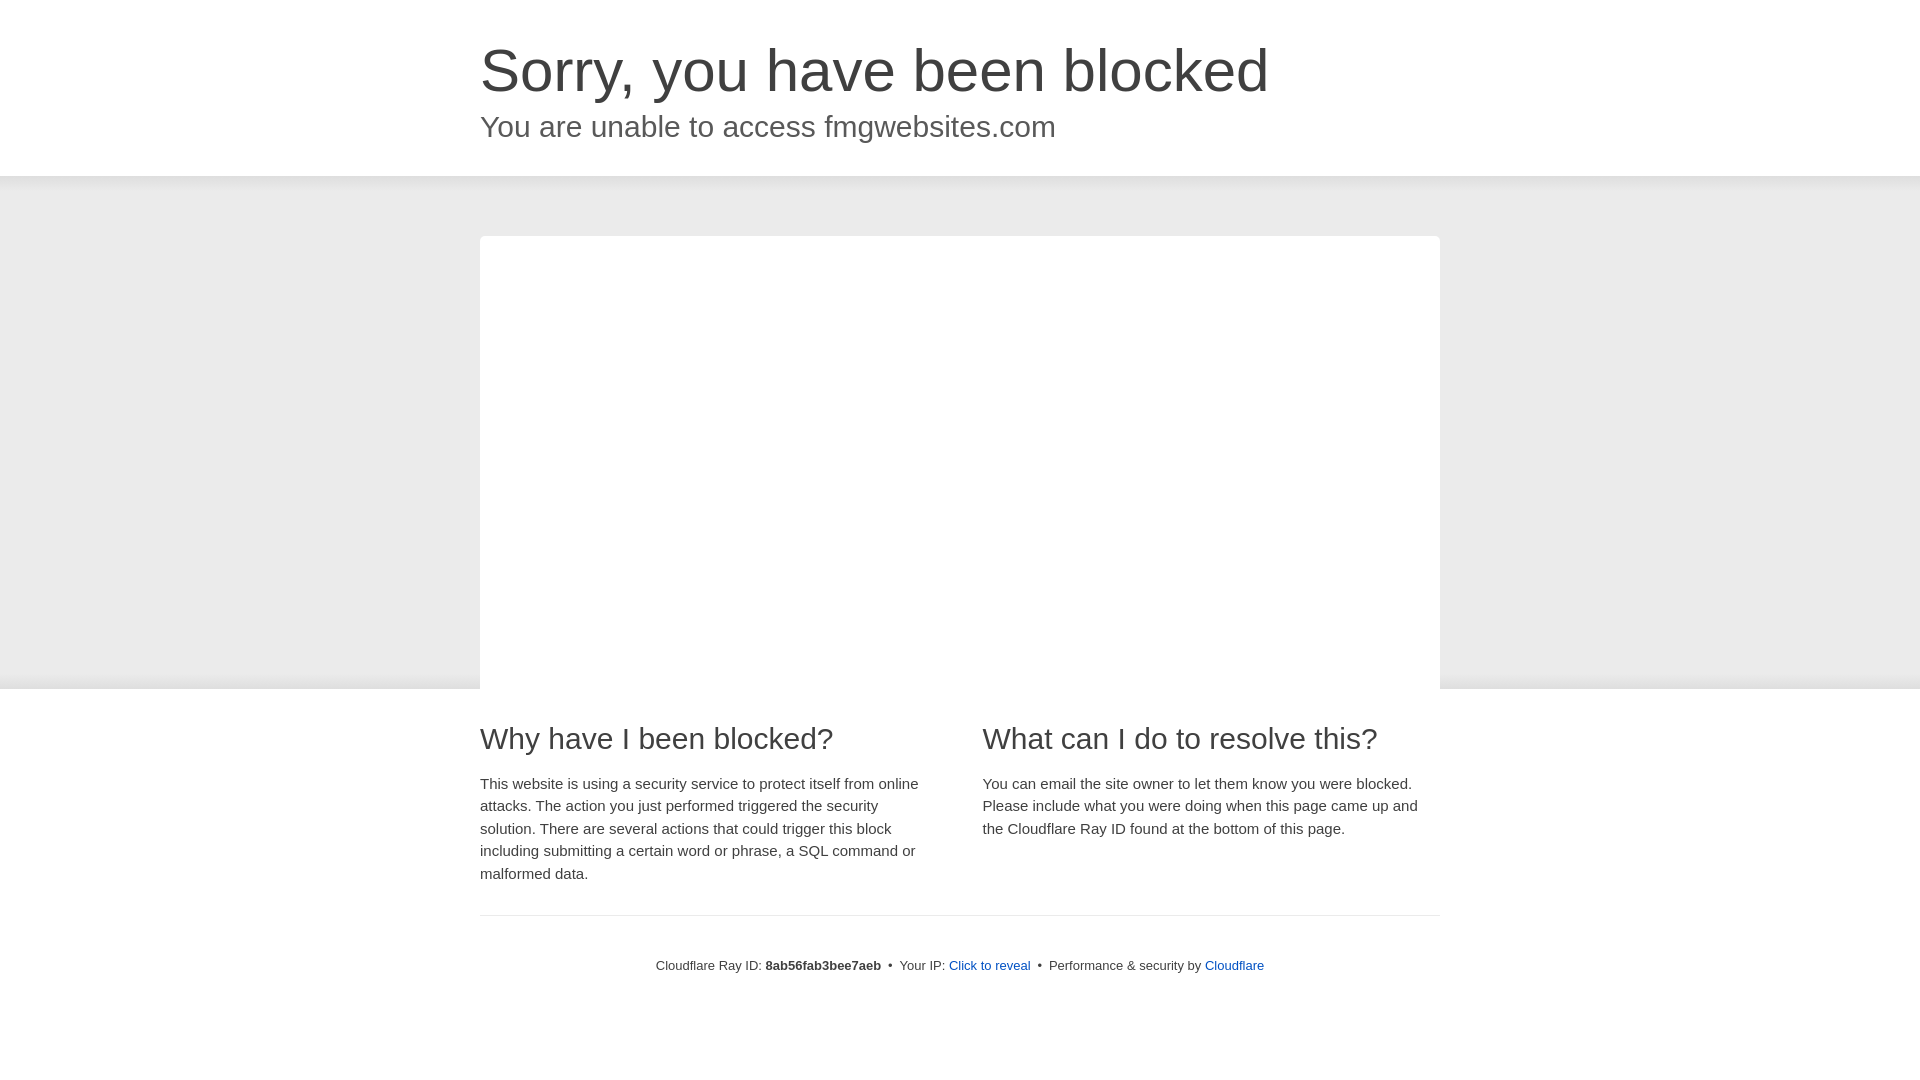 This screenshot has height=1080, width=1920. What do you see at coordinates (990, 966) in the screenshot?
I see `Click to reveal` at bounding box center [990, 966].